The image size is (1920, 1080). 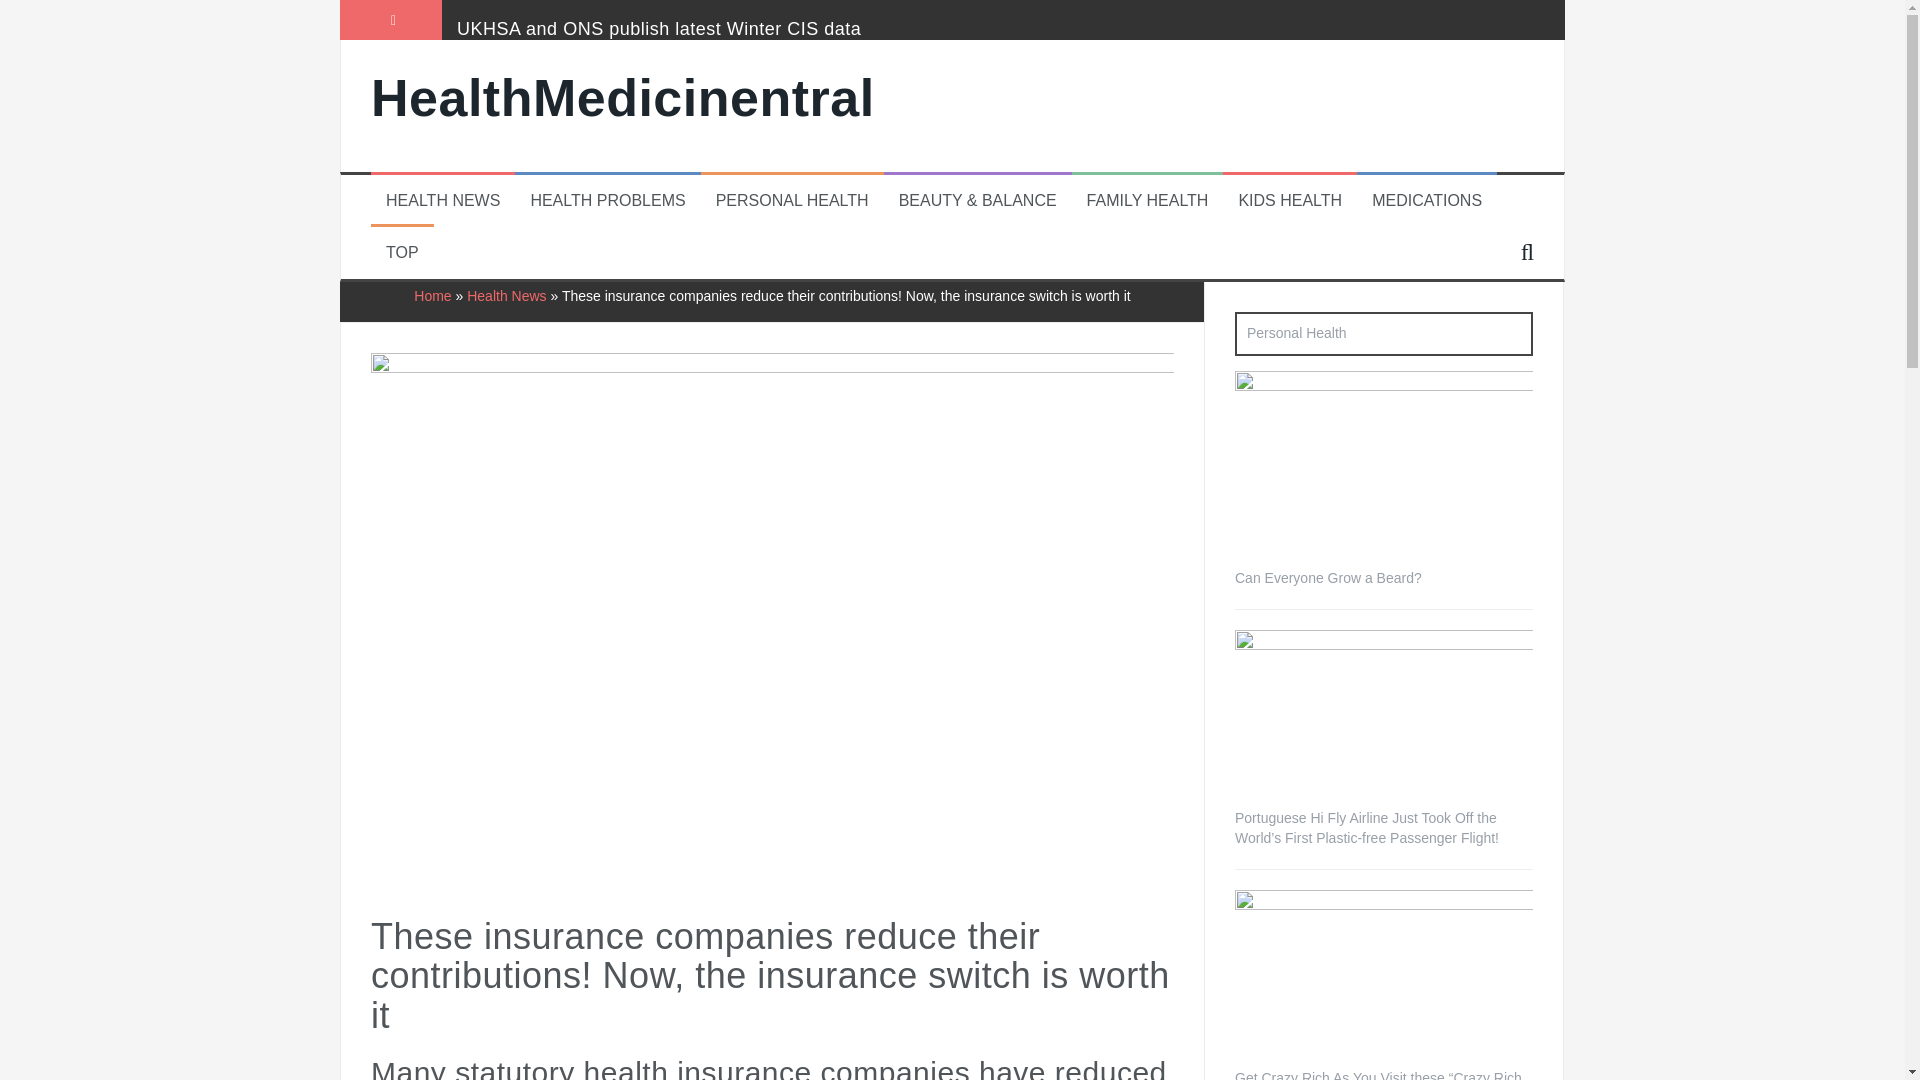 What do you see at coordinates (607, 201) in the screenshot?
I see `HEALTH PROBLEMS` at bounding box center [607, 201].